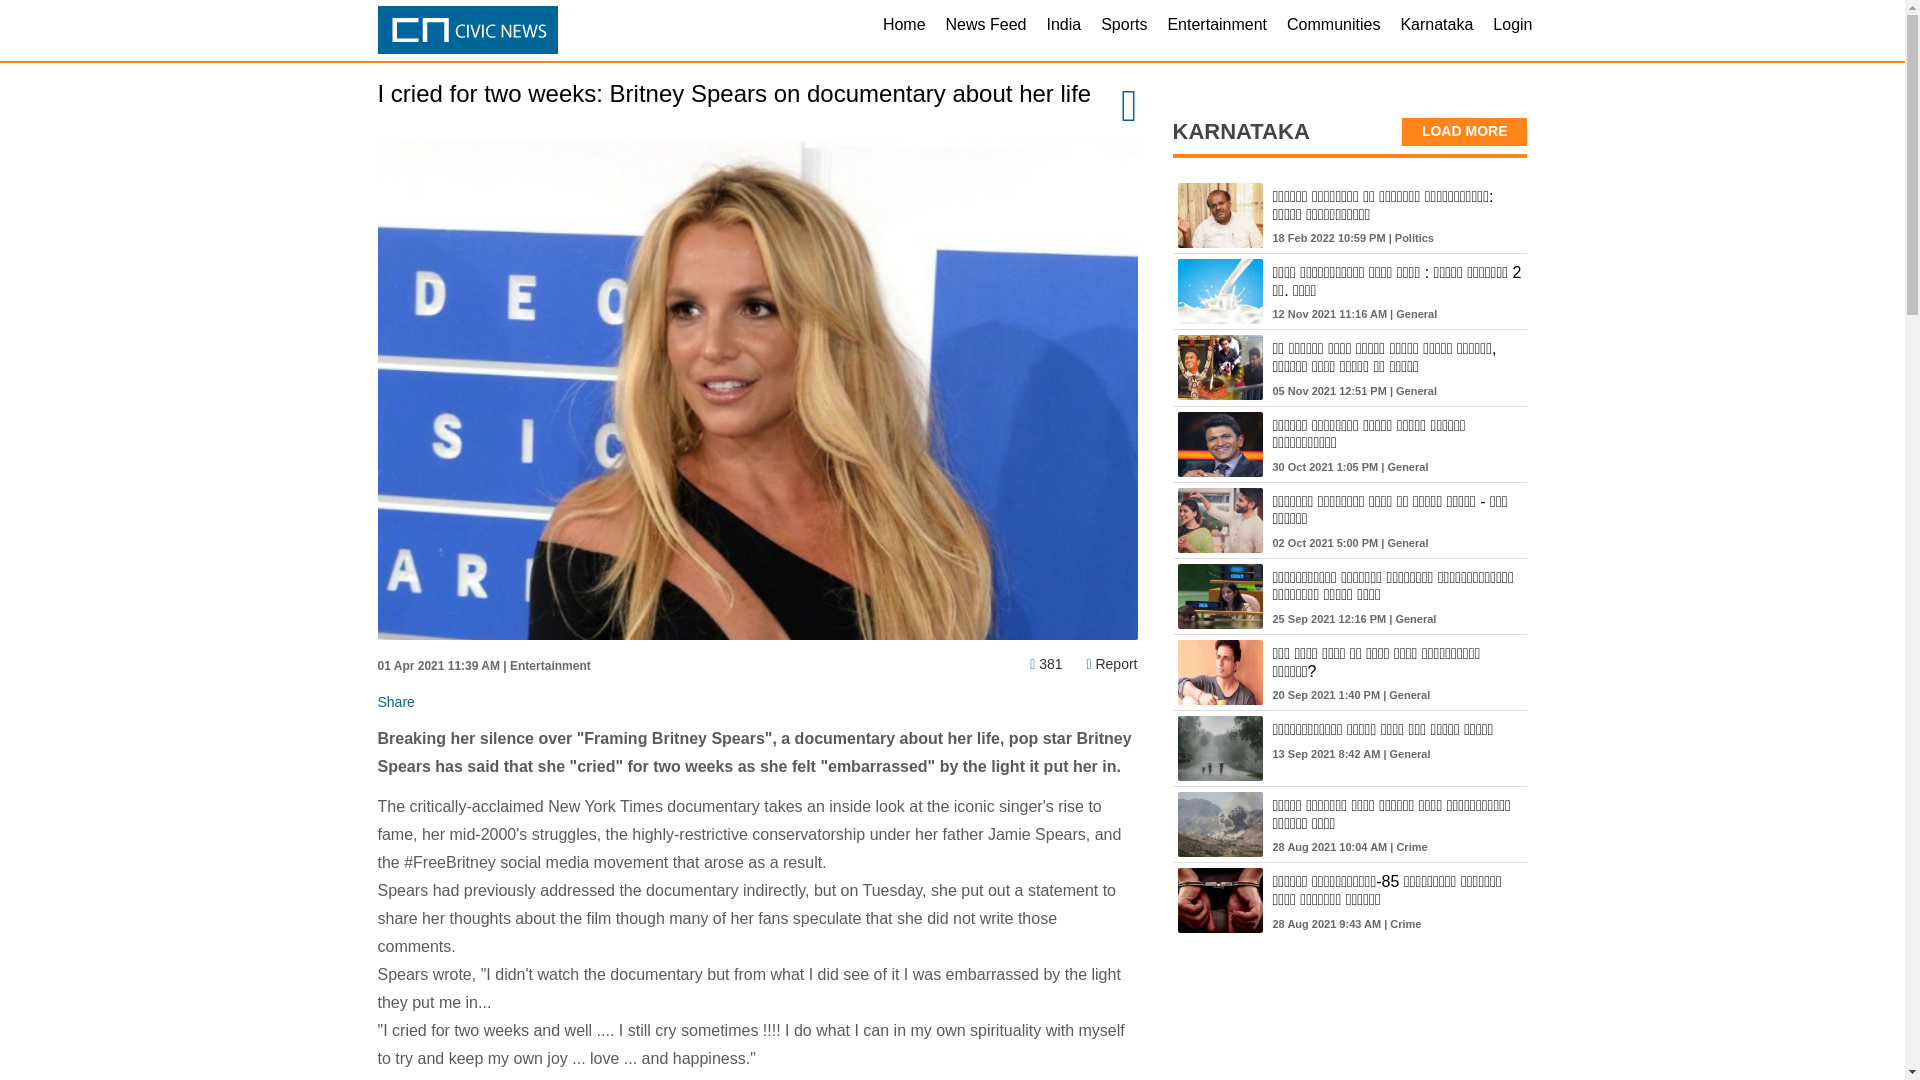 This screenshot has height=1080, width=1920. Describe the element at coordinates (986, 30) in the screenshot. I see `News Feed` at that location.